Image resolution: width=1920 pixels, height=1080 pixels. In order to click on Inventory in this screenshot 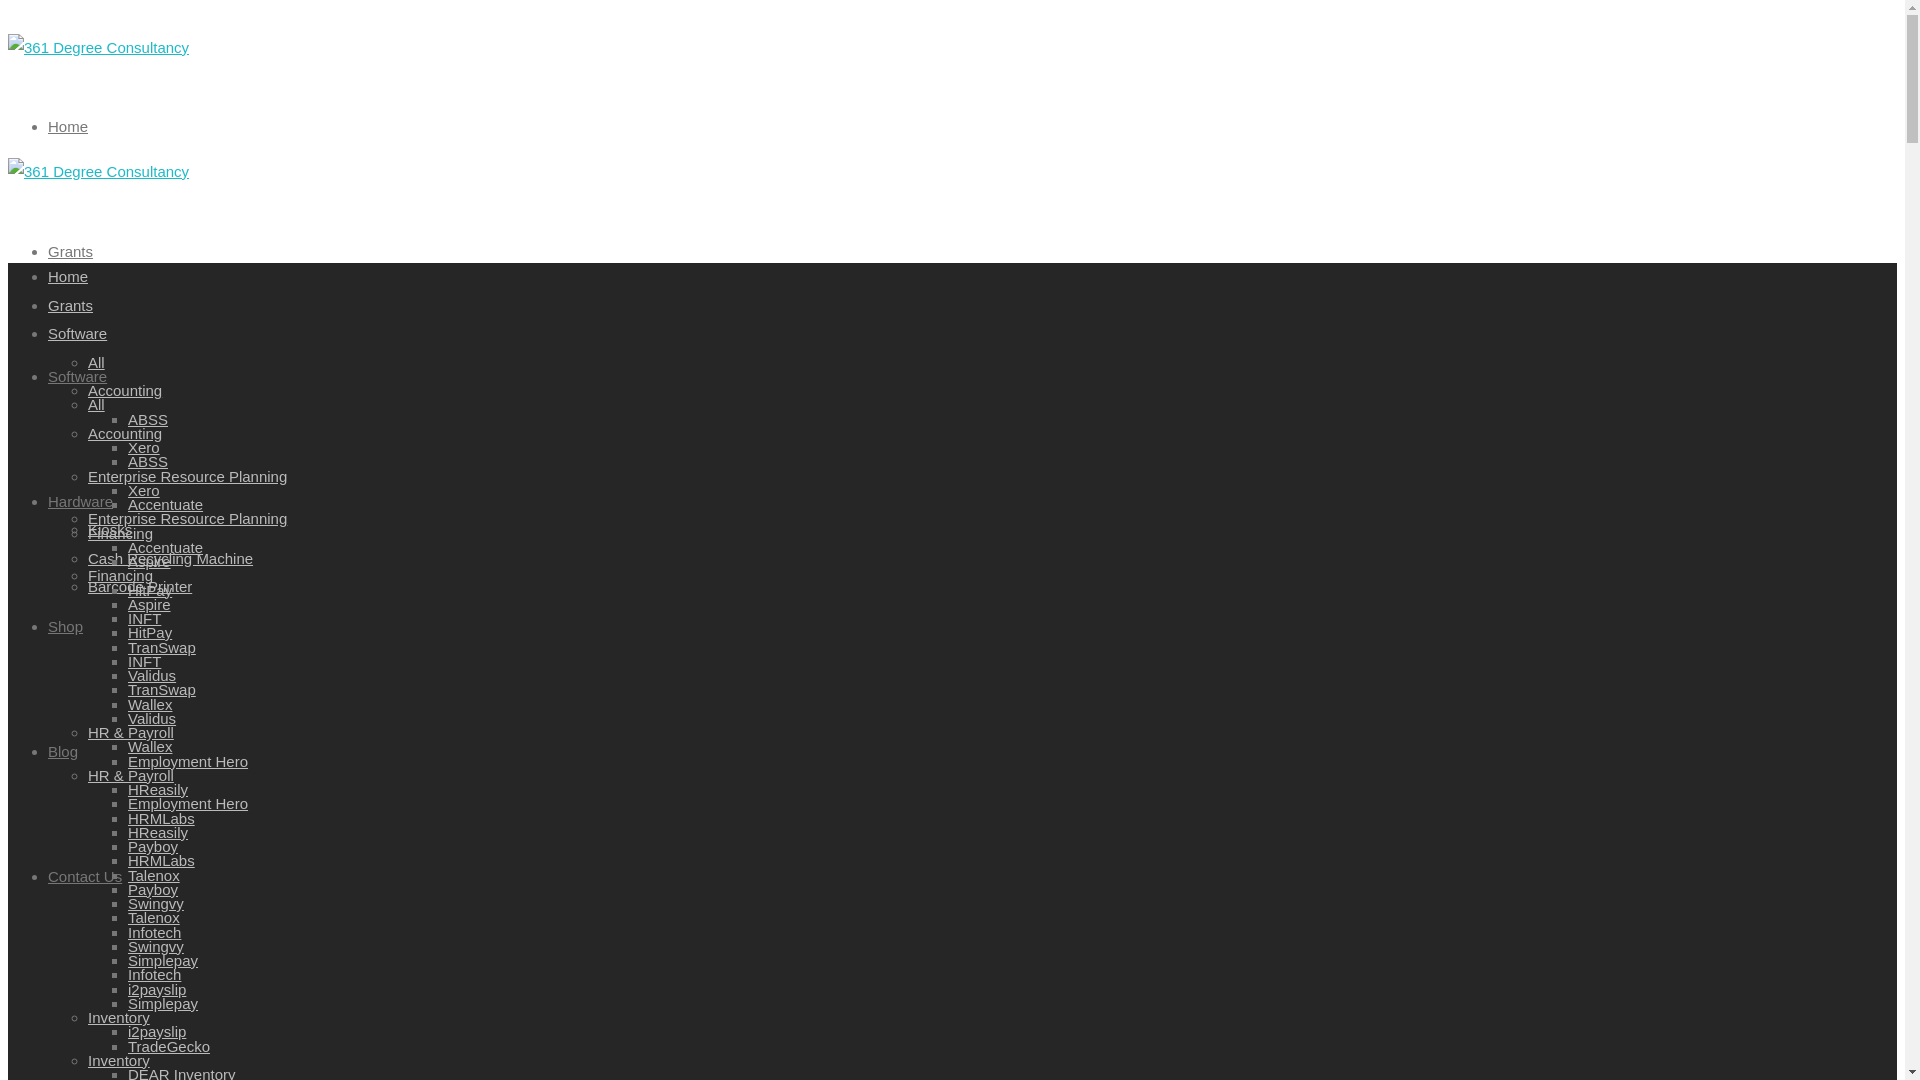, I will do `click(119, 1060)`.